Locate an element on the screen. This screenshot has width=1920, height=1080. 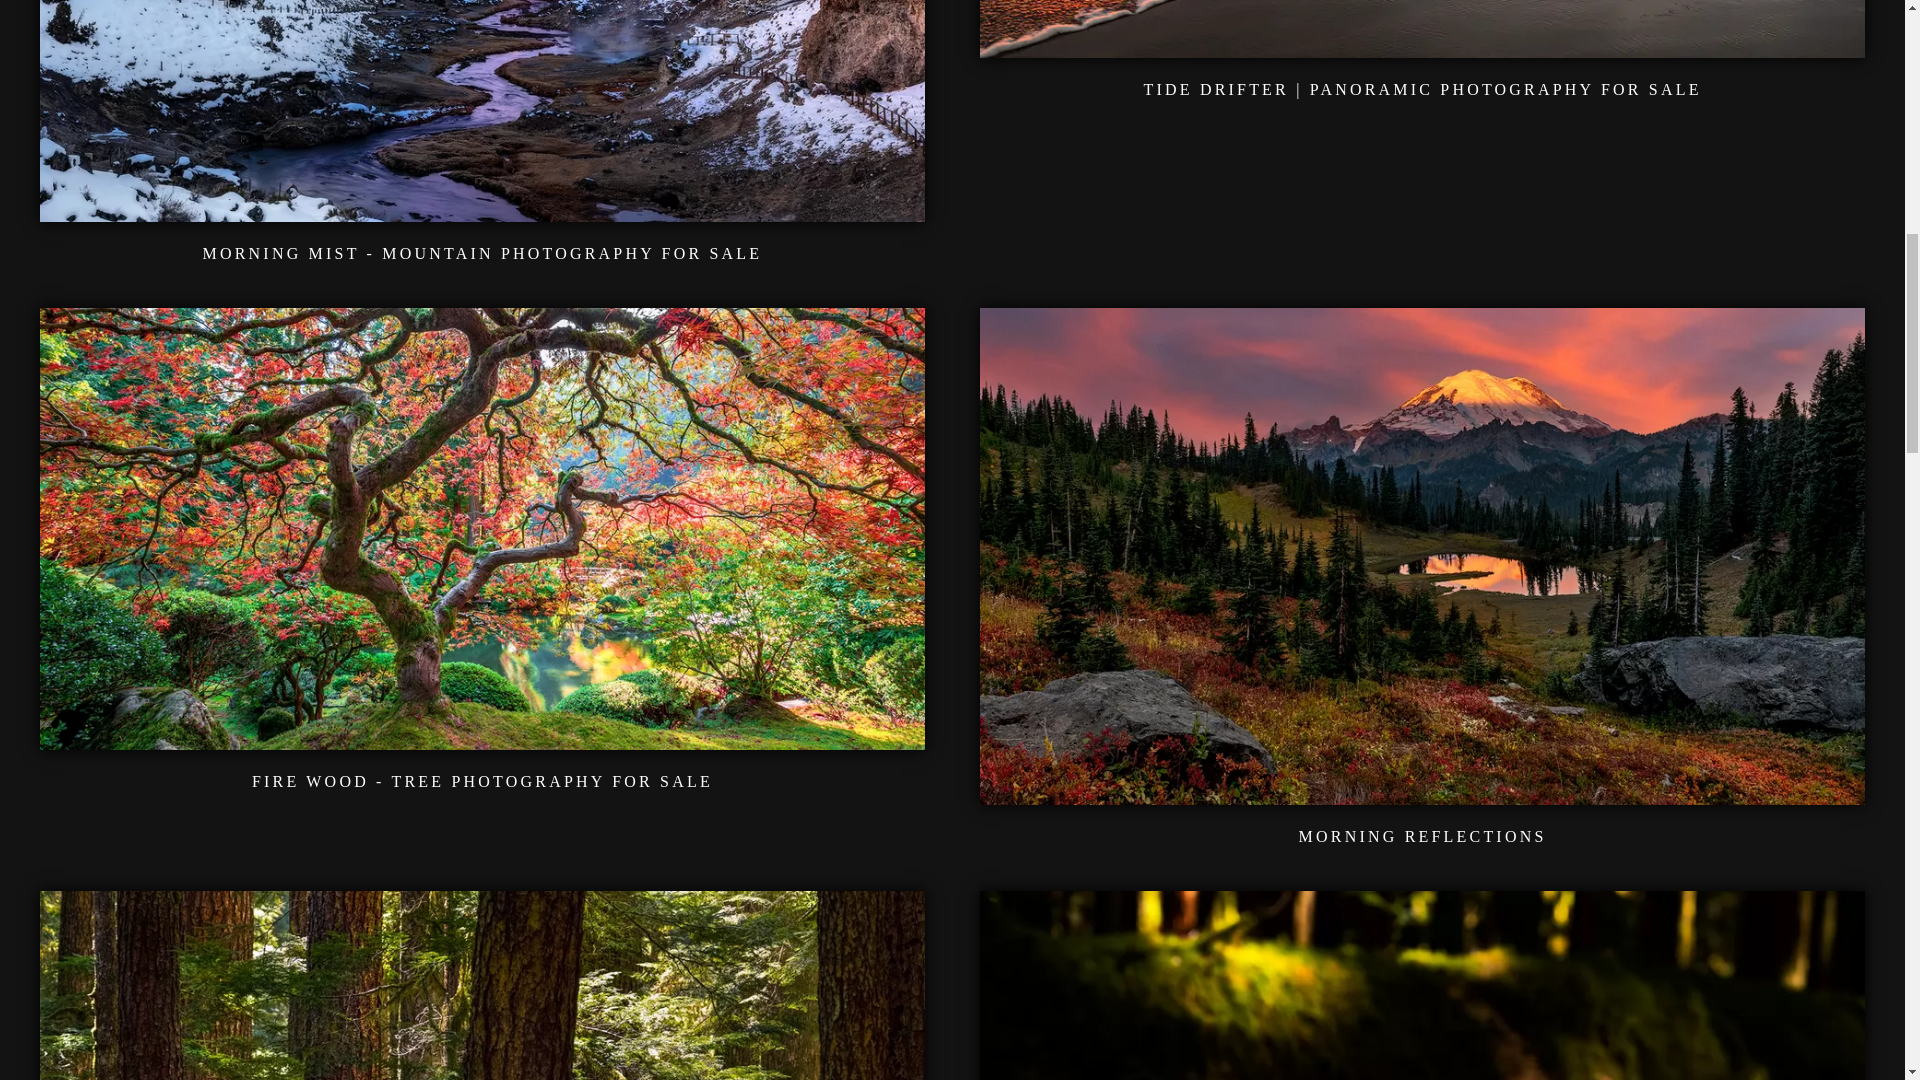
Morning Reflections  is located at coordinates (1422, 792).